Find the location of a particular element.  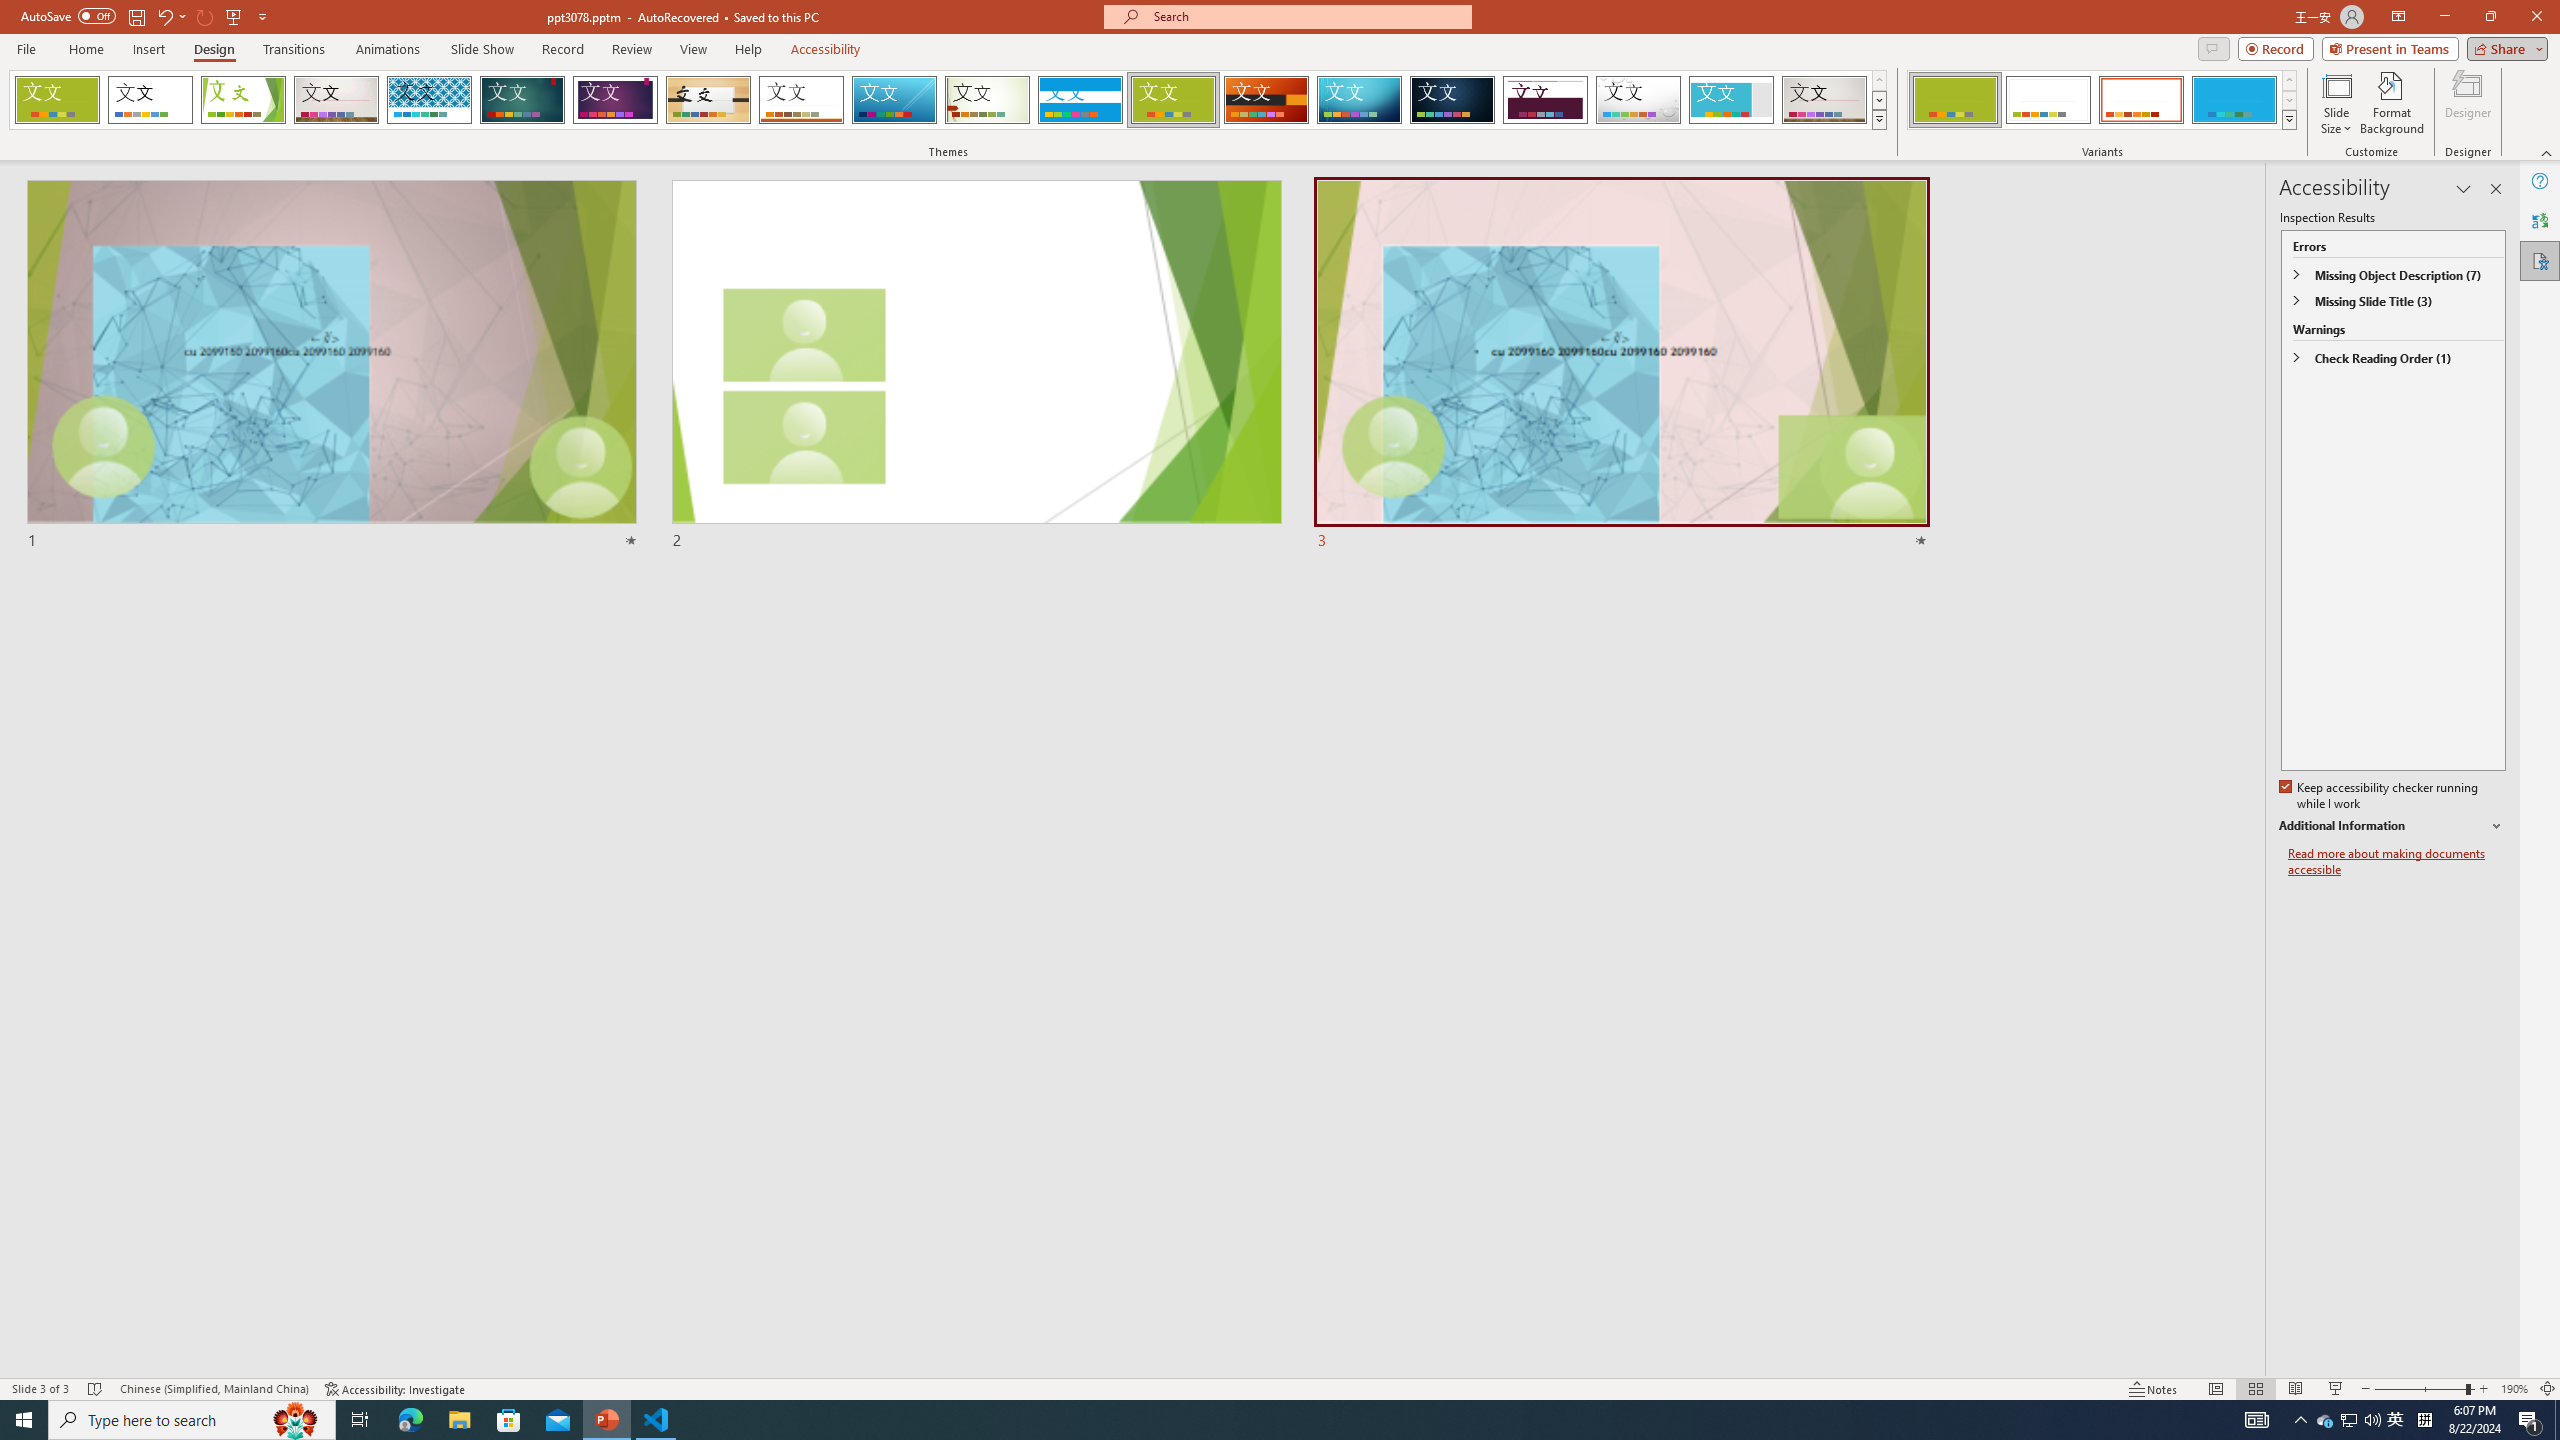

AutomationID: SlideThemesGallery is located at coordinates (948, 100).